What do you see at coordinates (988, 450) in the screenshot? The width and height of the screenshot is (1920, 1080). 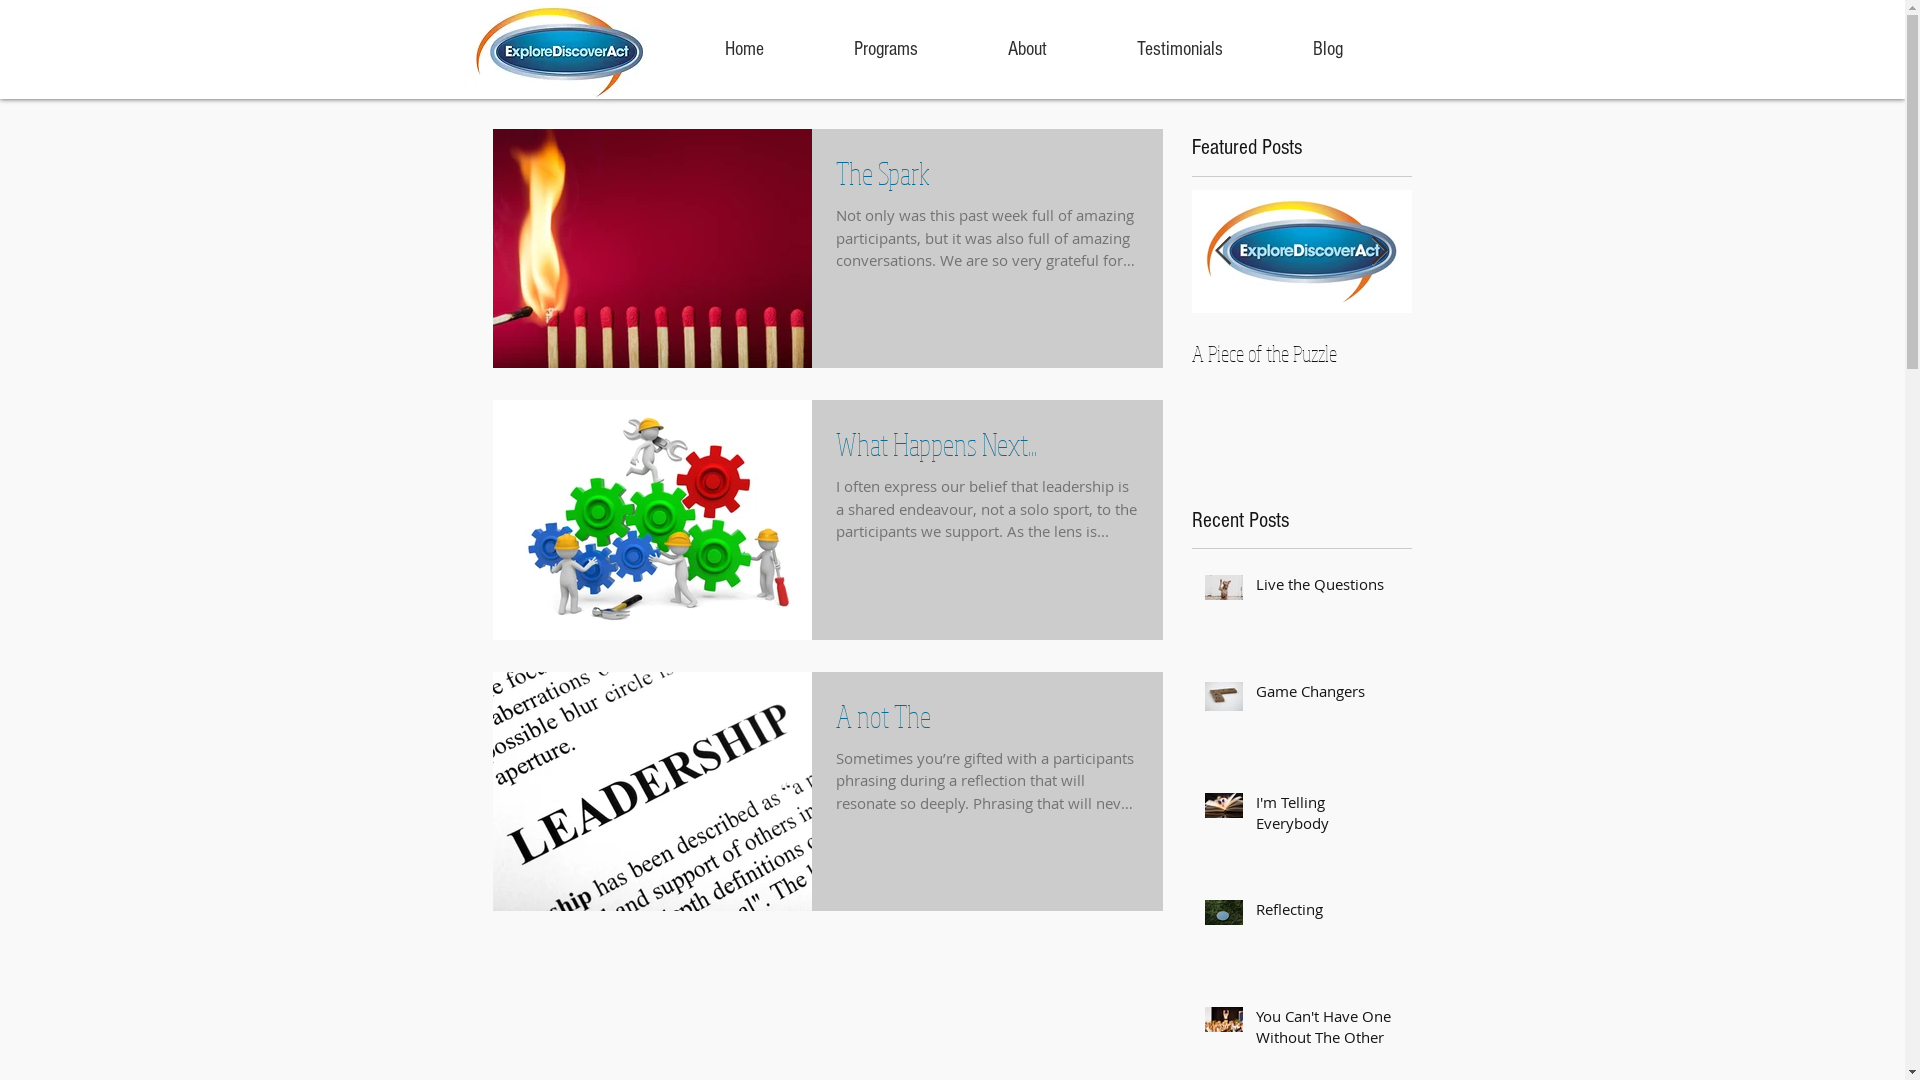 I see `What Happens Next...` at bounding box center [988, 450].